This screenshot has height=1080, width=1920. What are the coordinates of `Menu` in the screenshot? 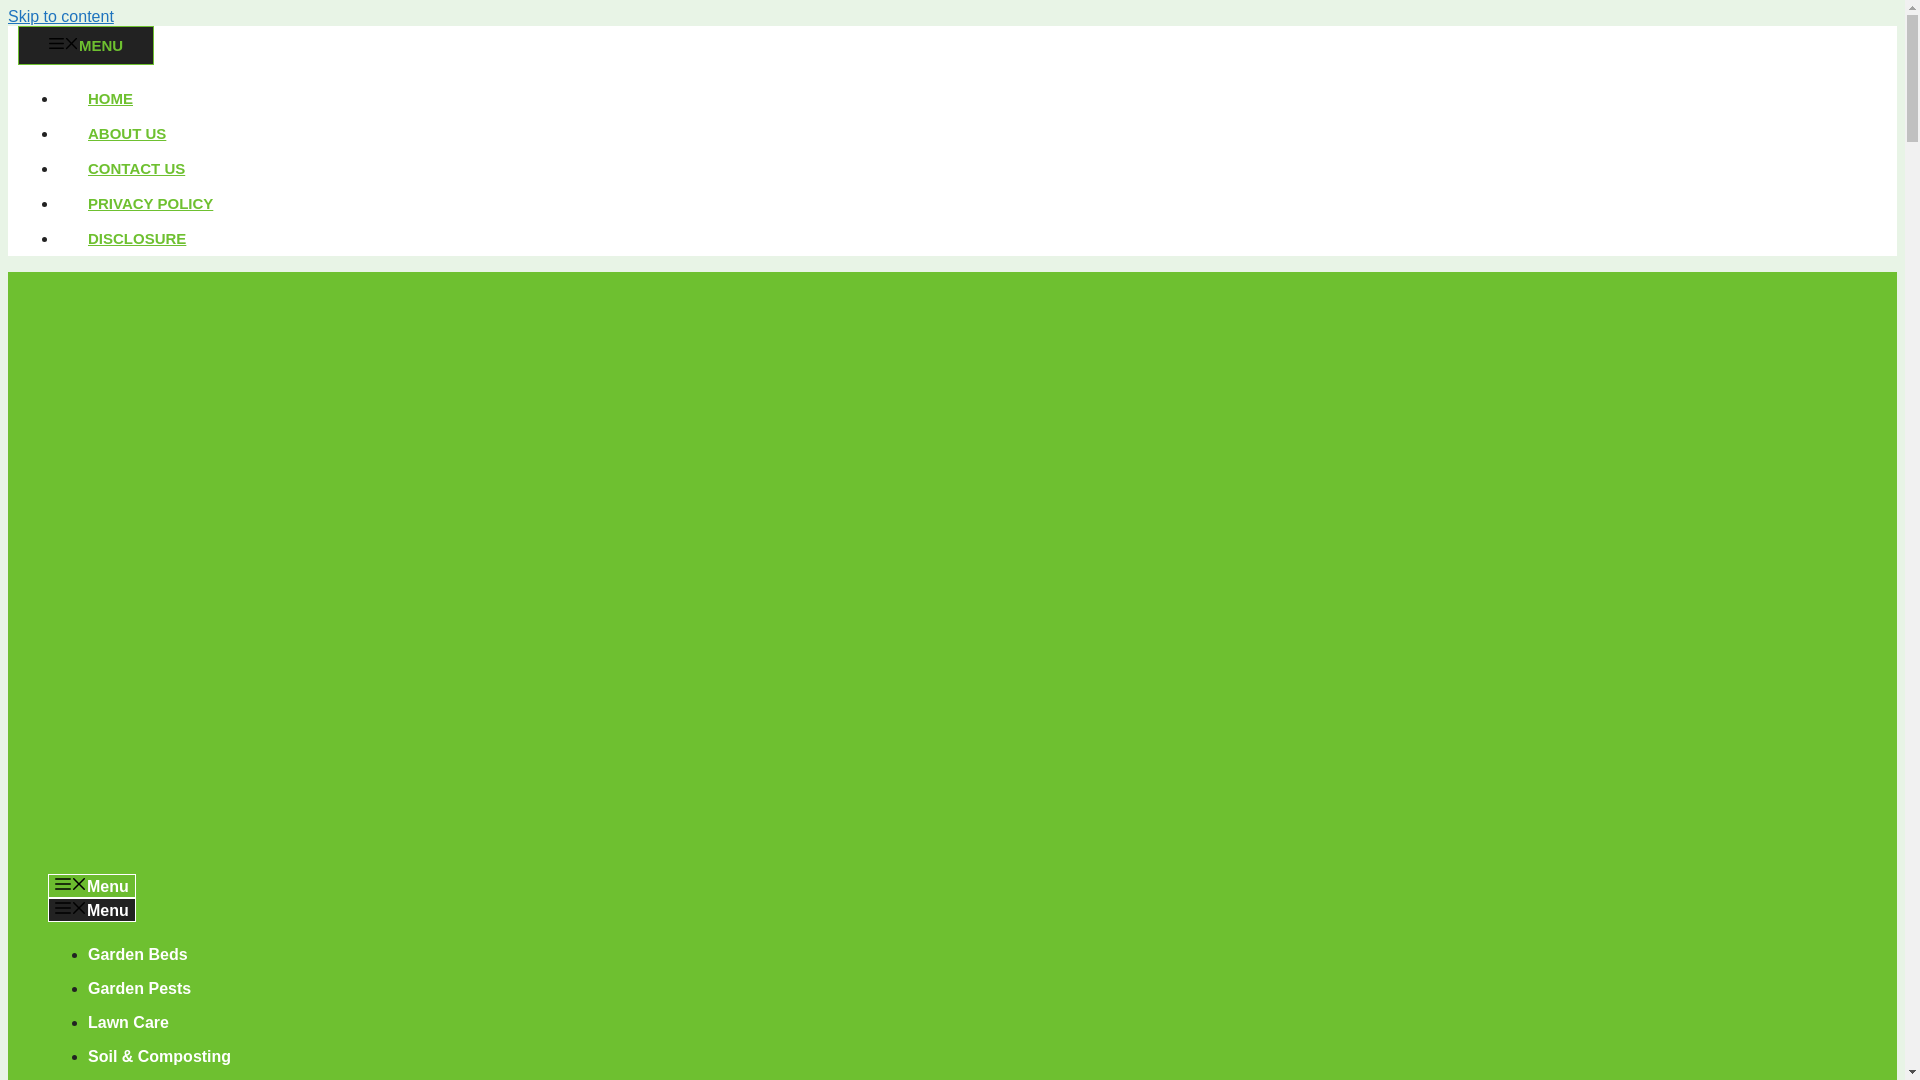 It's located at (92, 910).